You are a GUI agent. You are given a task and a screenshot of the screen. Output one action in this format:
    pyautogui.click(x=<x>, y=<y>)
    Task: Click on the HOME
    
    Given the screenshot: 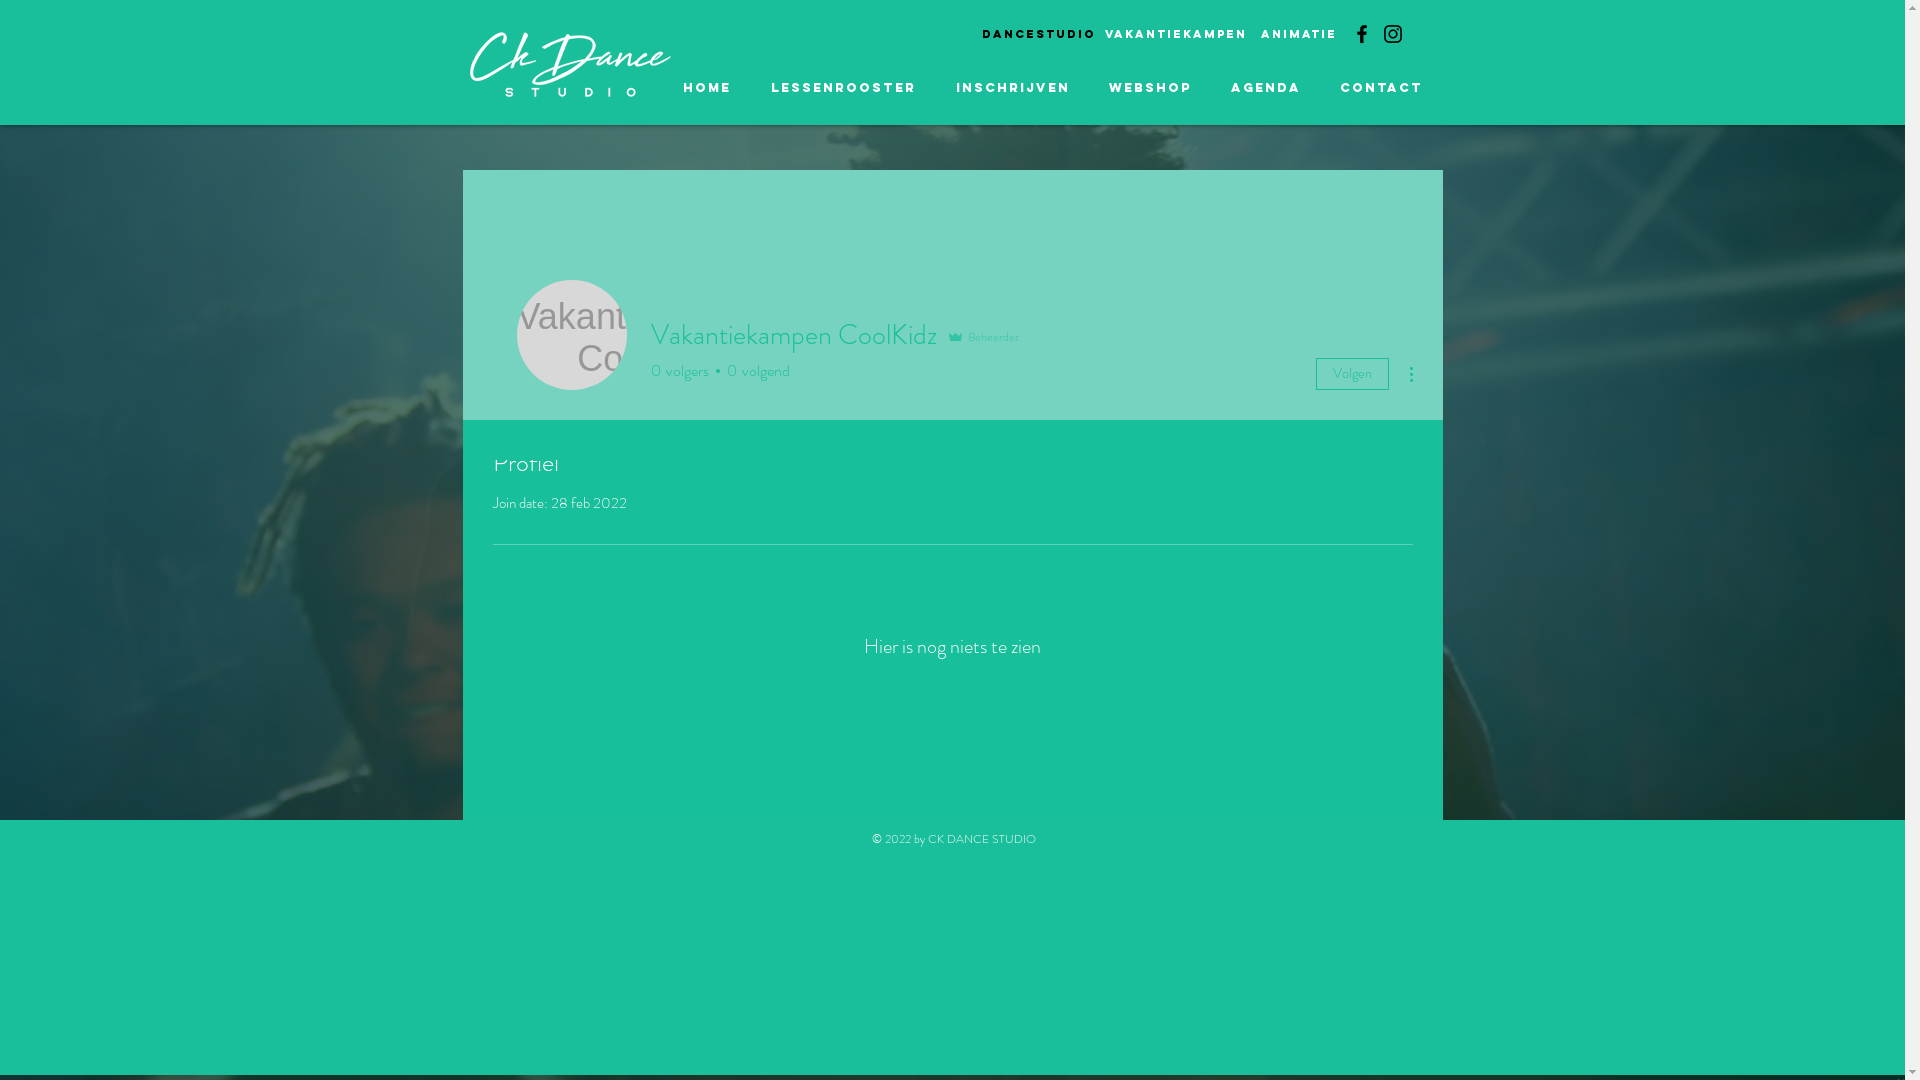 What is the action you would take?
    pyautogui.click(x=706, y=88)
    